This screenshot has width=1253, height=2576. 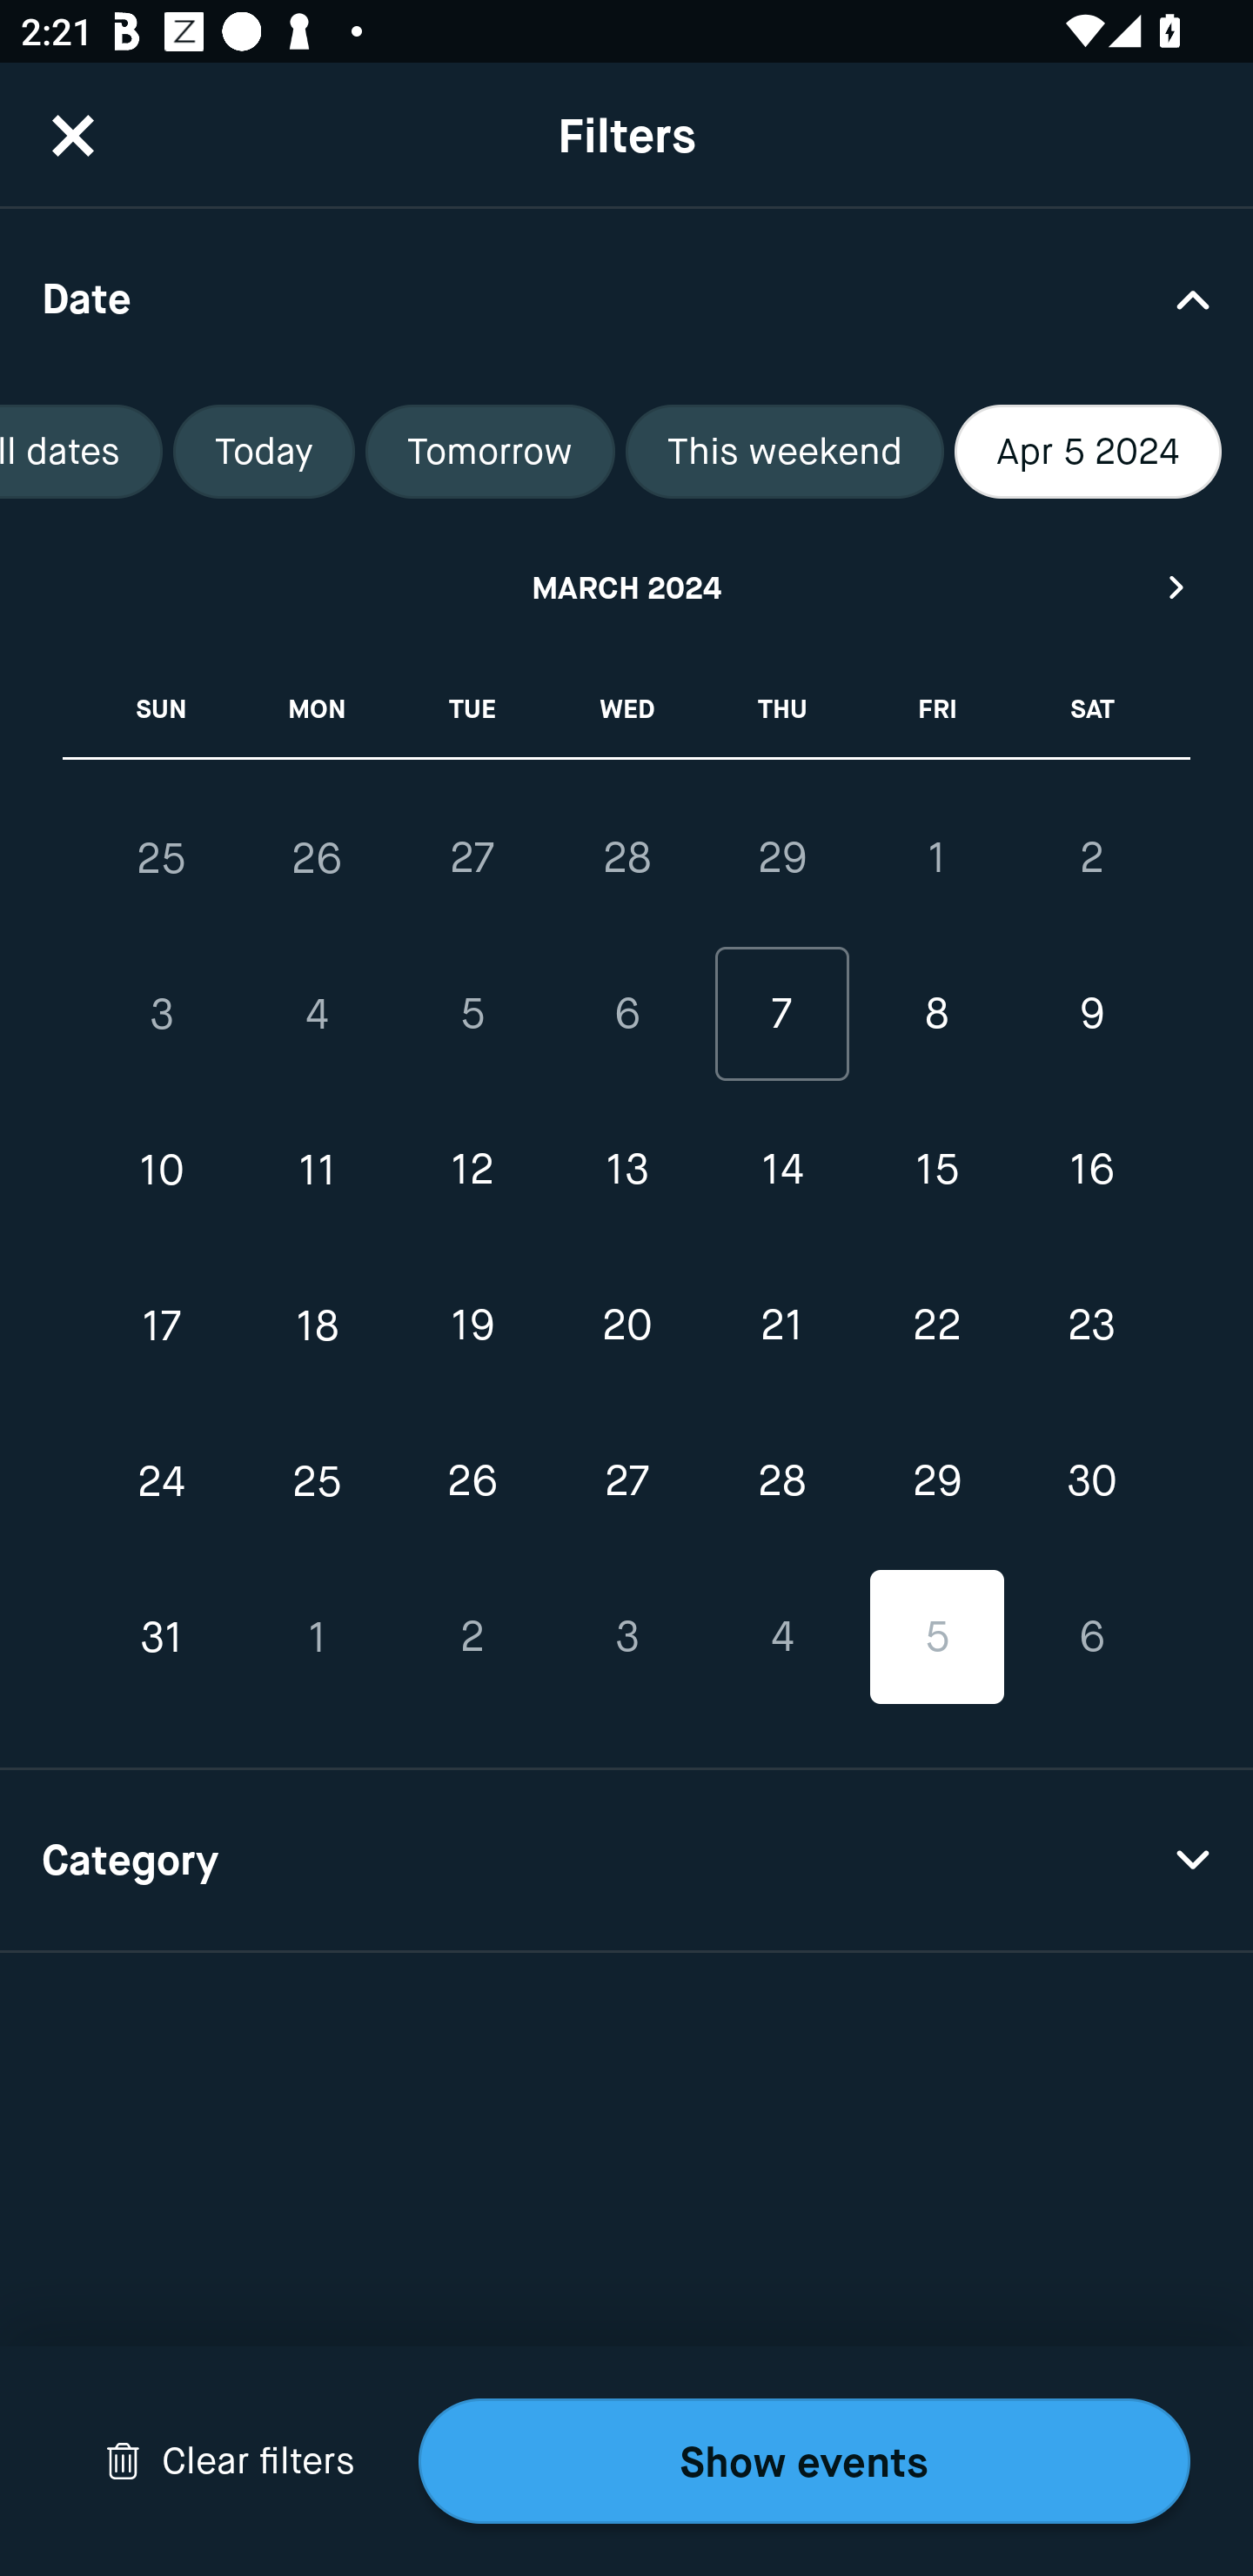 I want to click on 7, so click(x=781, y=1015).